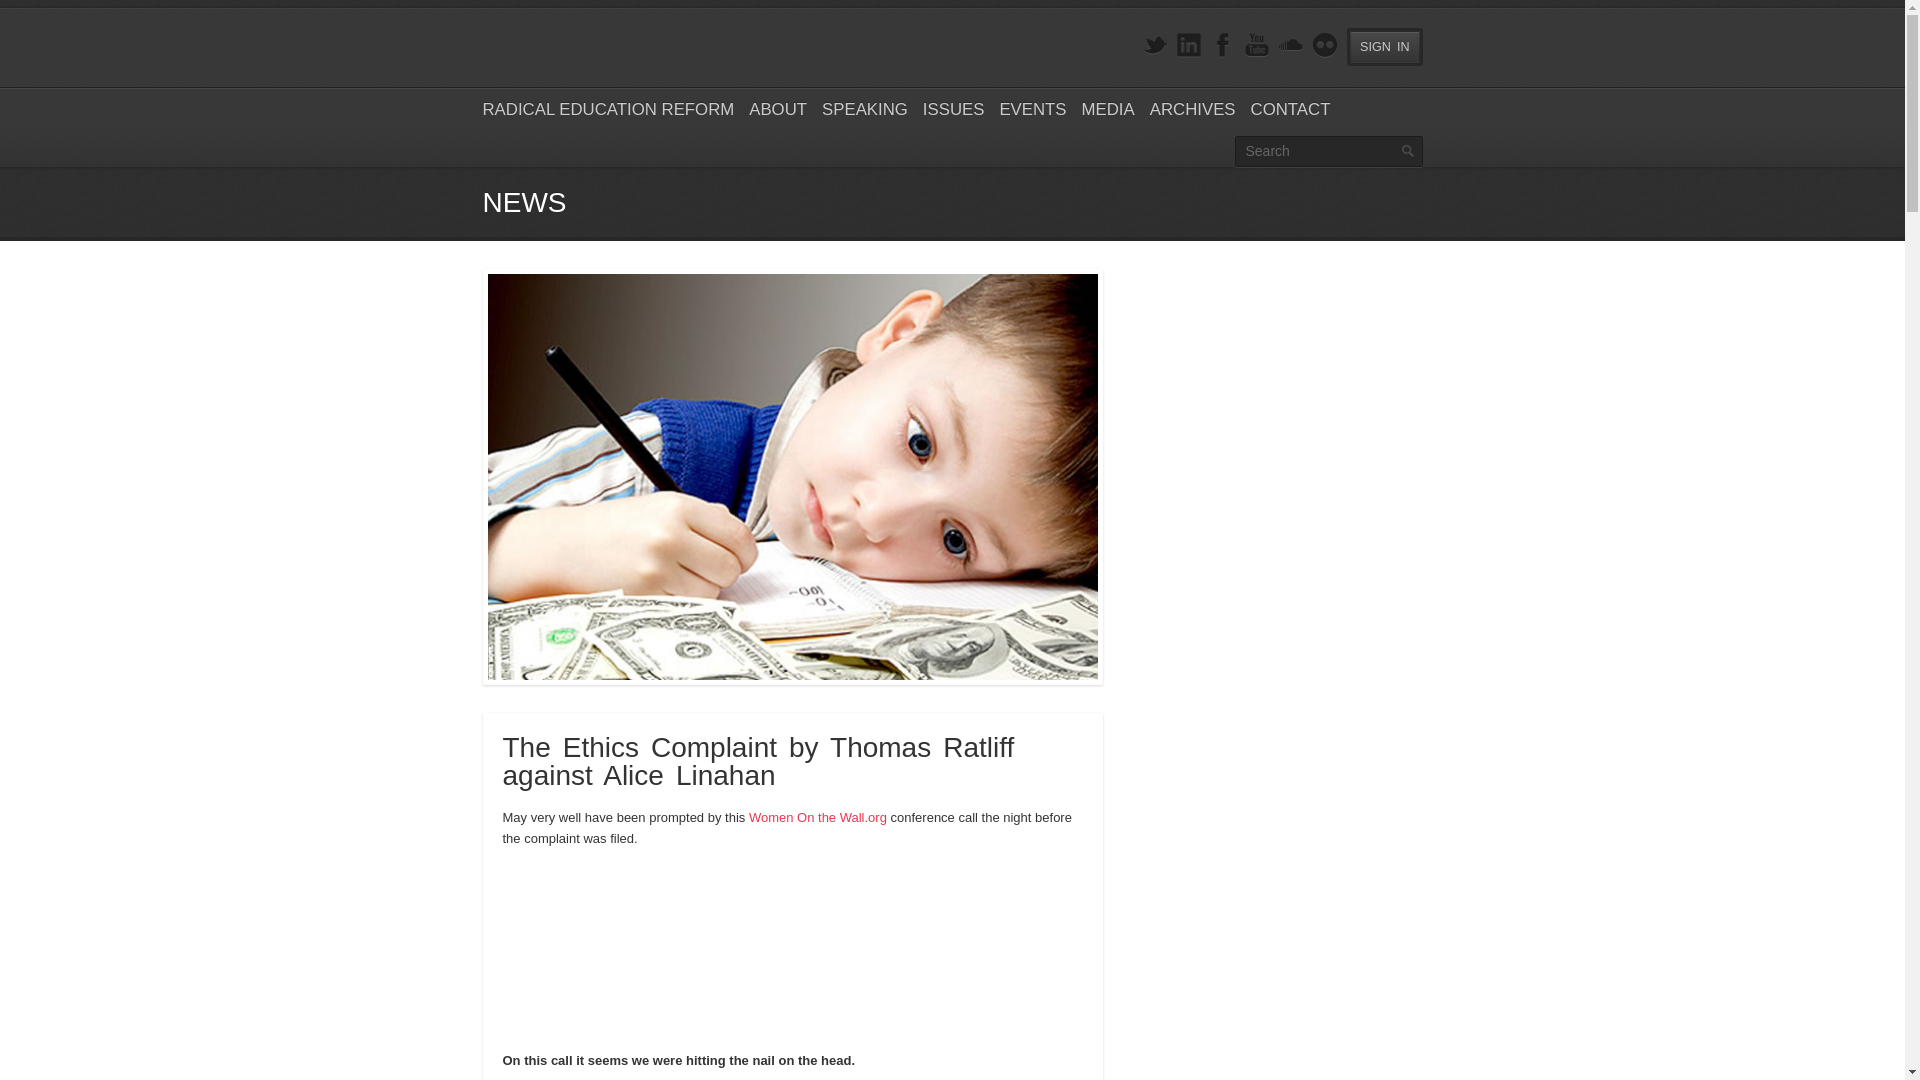  What do you see at coordinates (1032, 109) in the screenshot?
I see `EVENTS` at bounding box center [1032, 109].